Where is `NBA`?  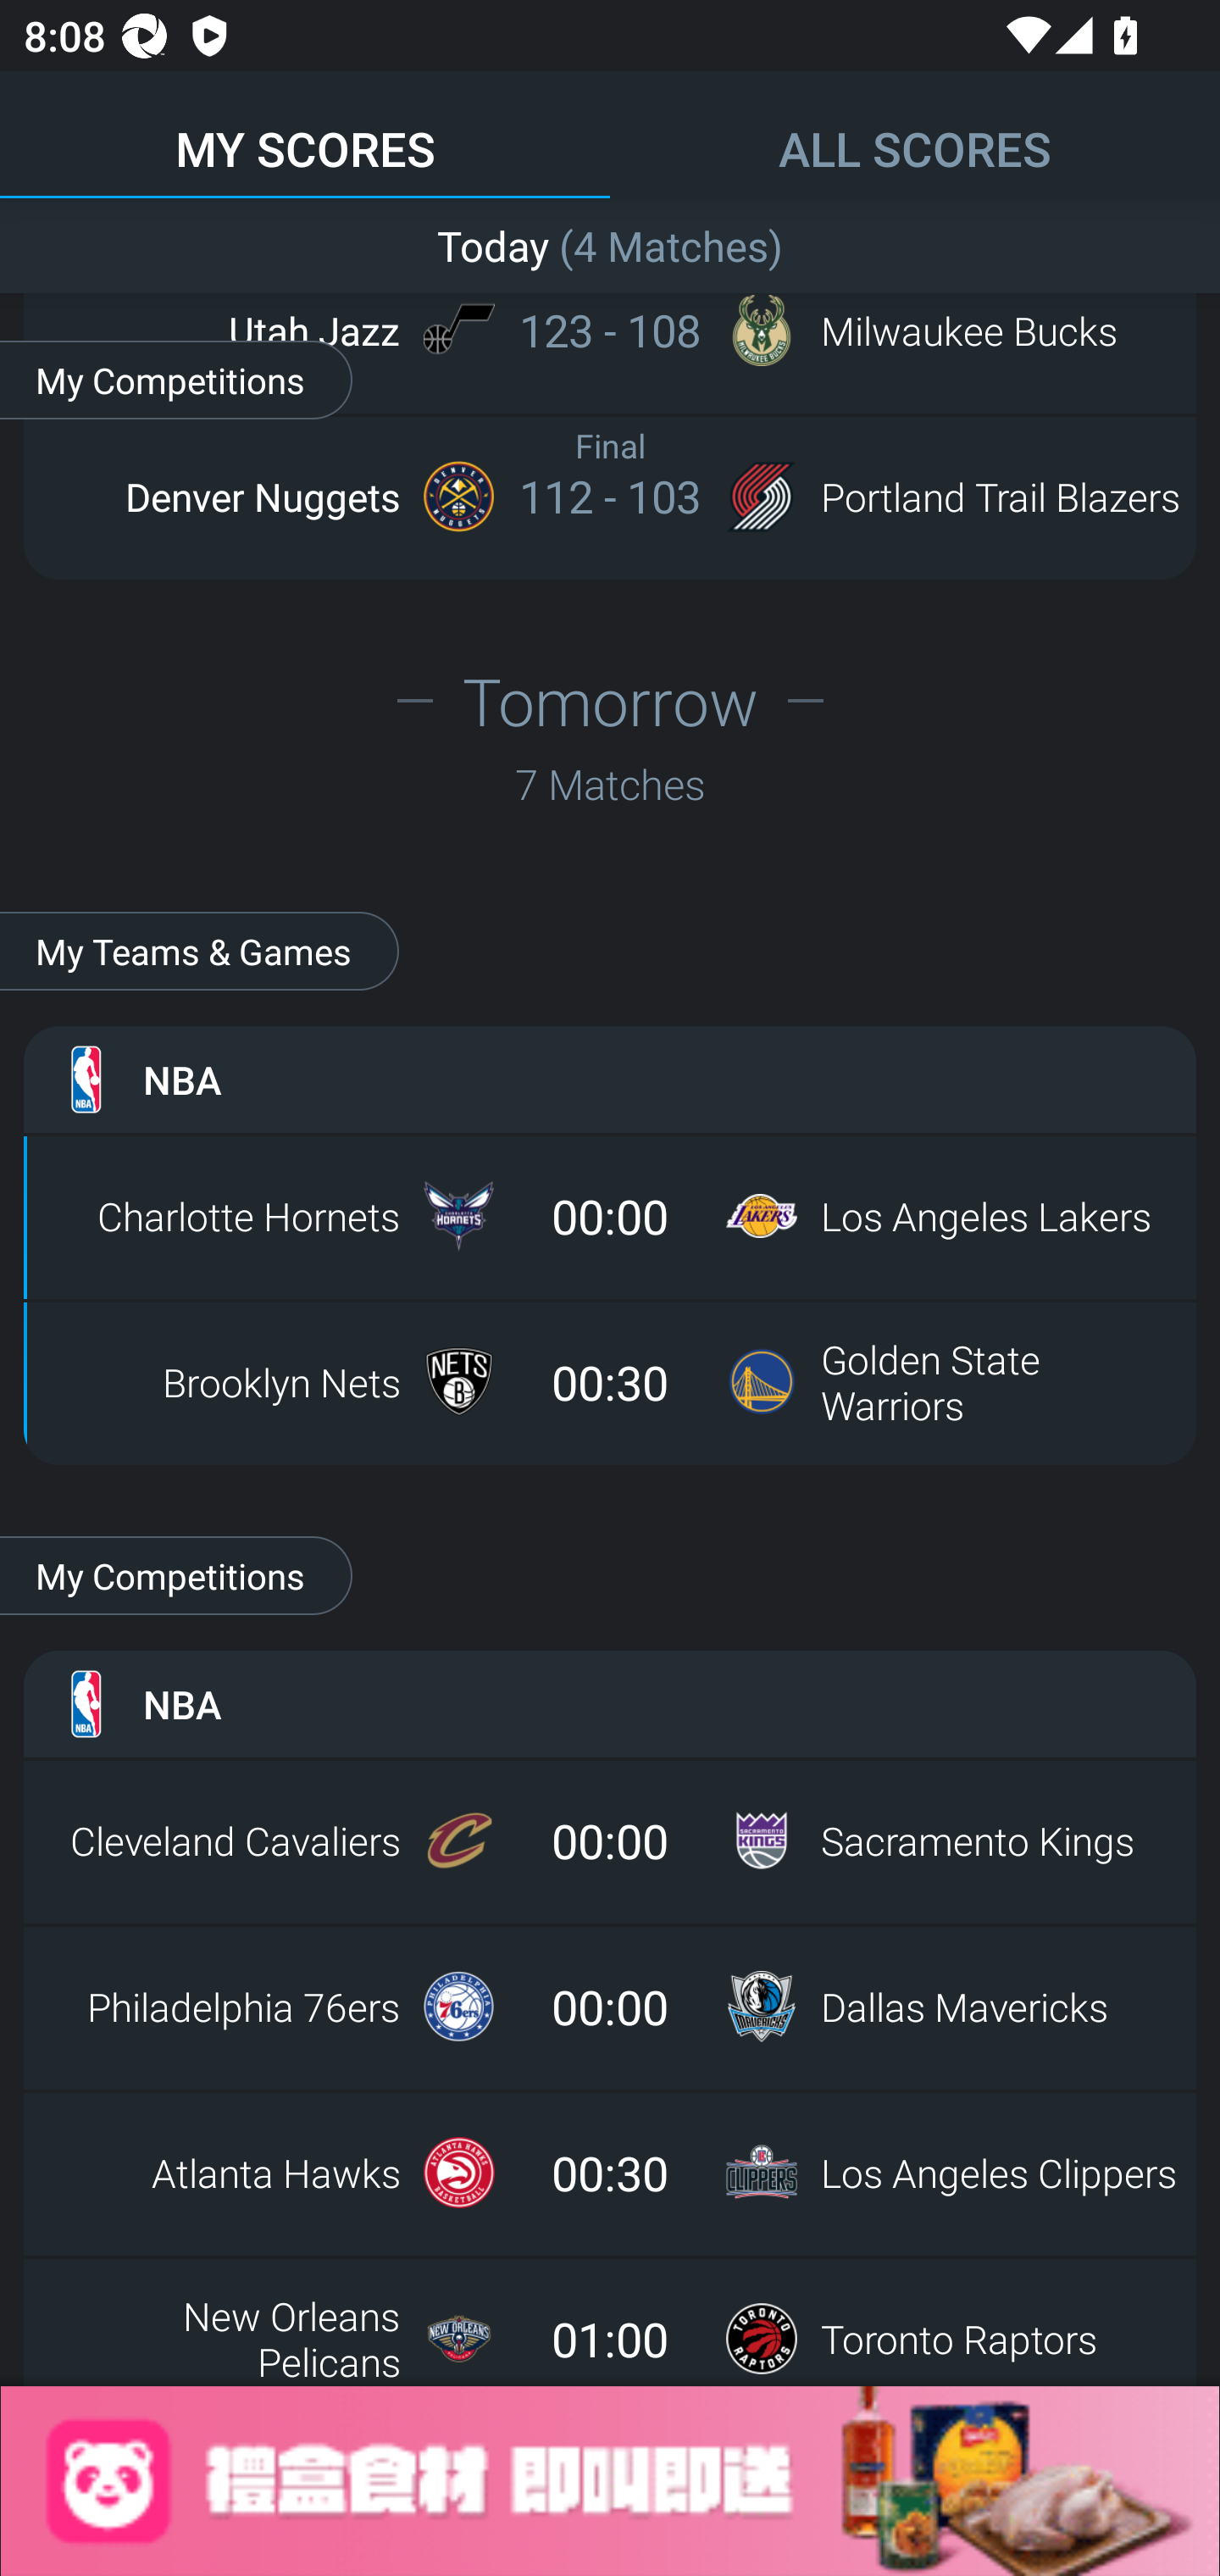
NBA is located at coordinates (610, 1079).